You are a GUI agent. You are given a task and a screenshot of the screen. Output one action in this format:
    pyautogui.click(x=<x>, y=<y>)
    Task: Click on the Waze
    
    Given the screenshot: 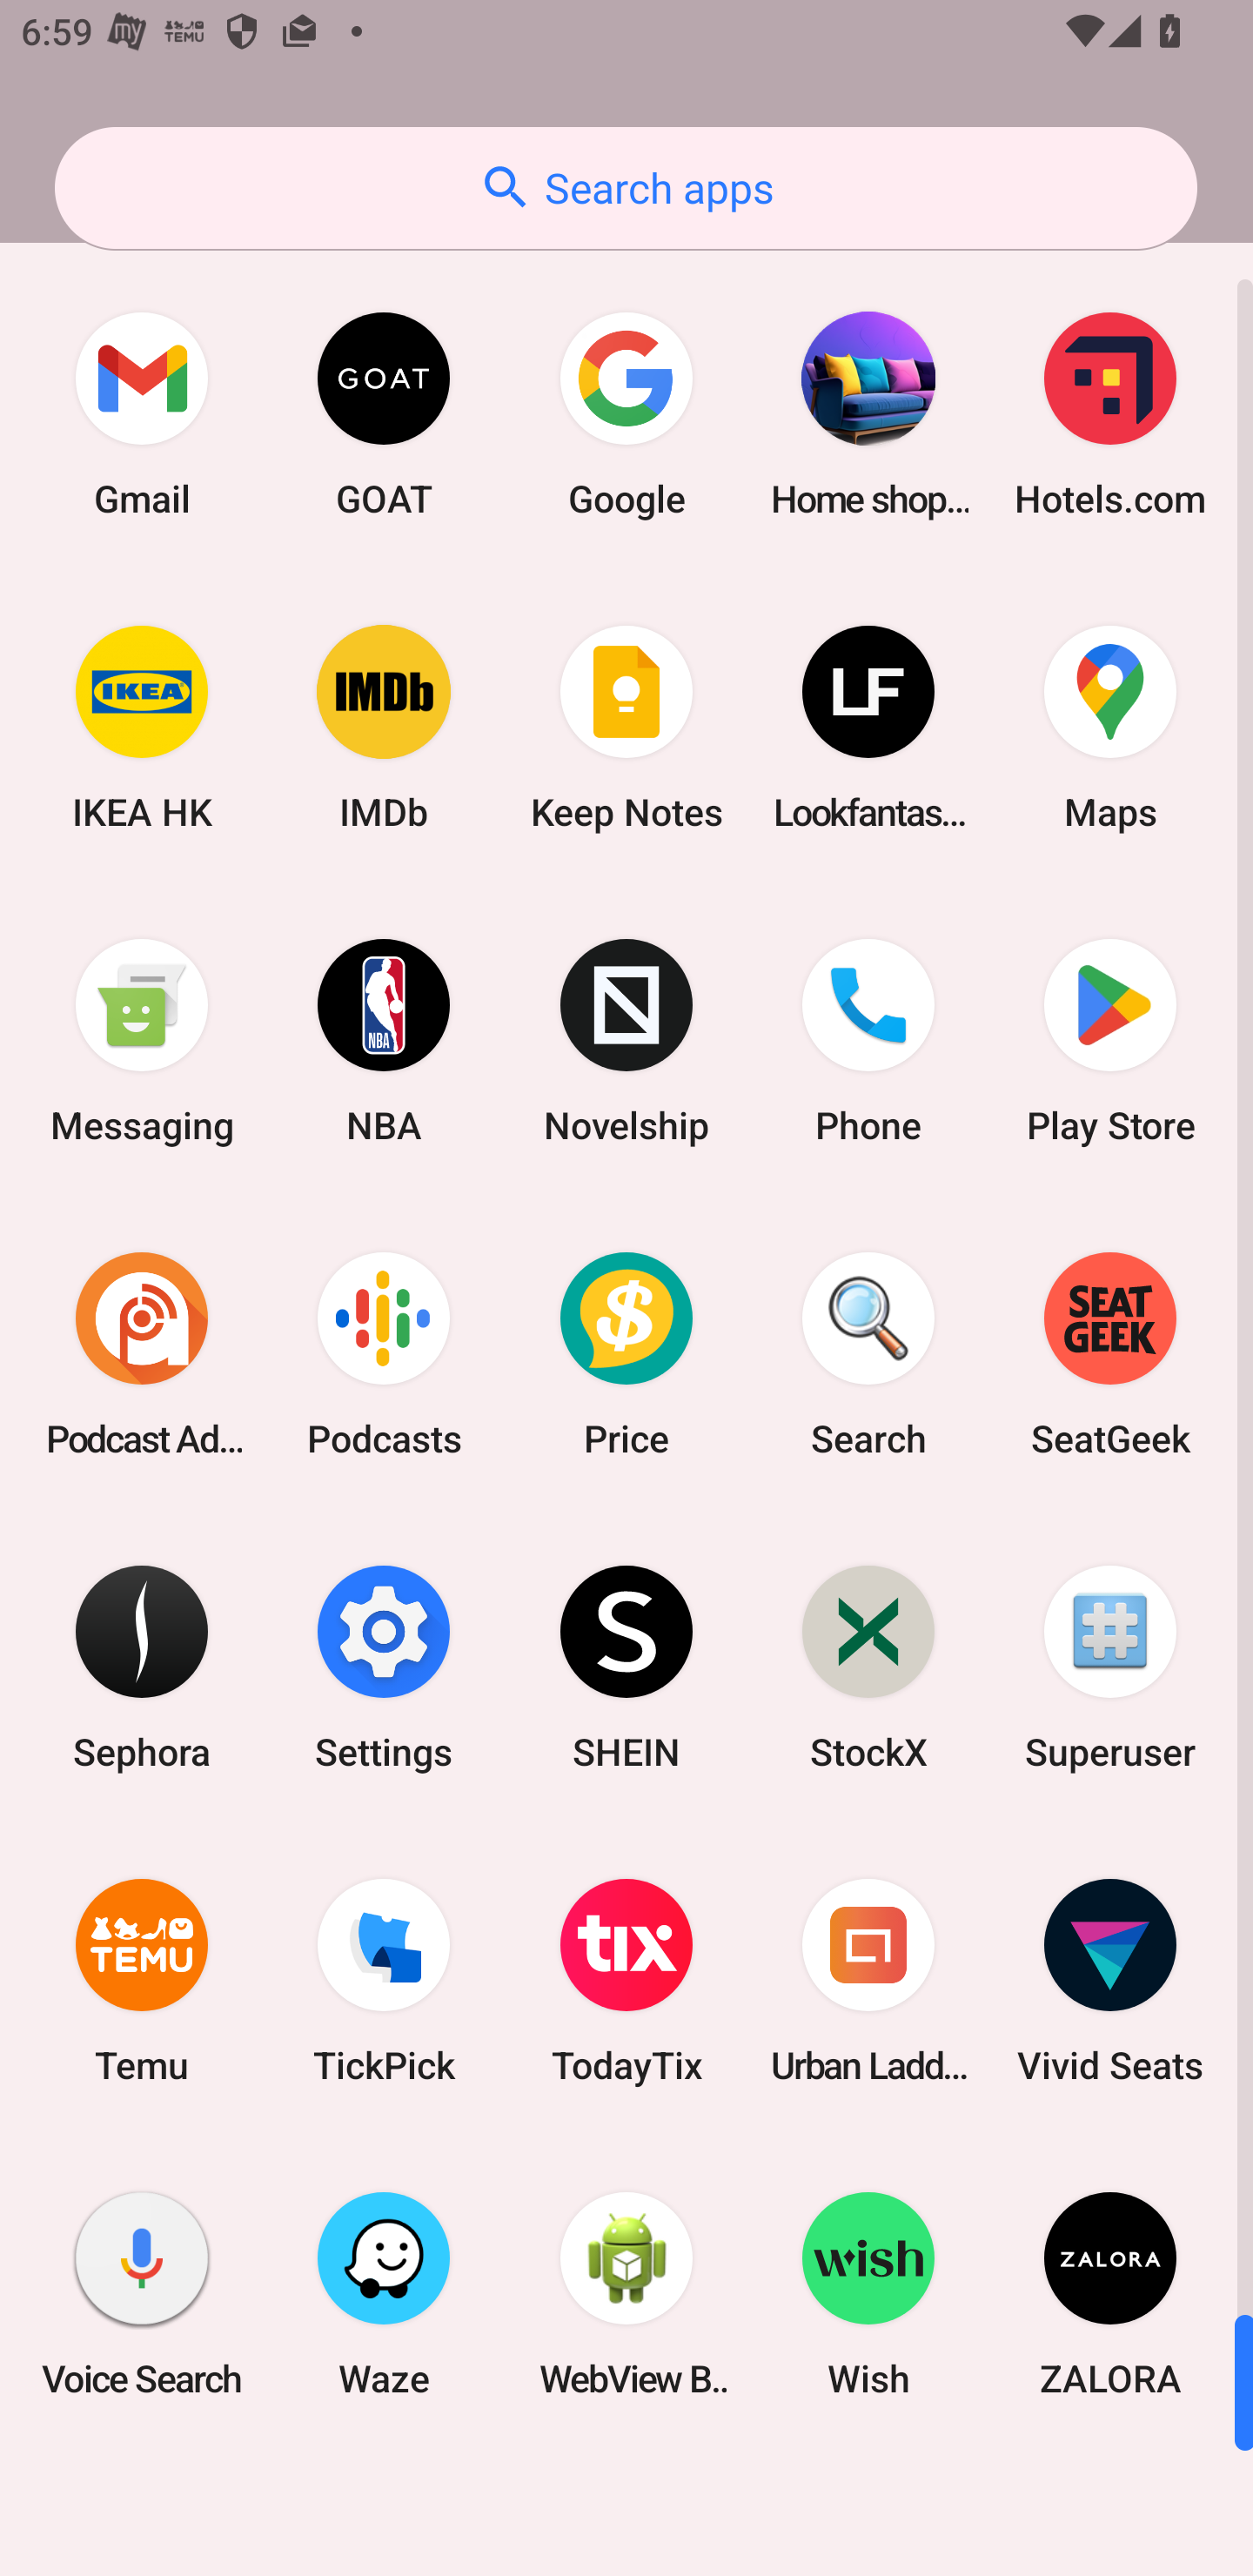 What is the action you would take?
    pyautogui.click(x=384, y=2293)
    